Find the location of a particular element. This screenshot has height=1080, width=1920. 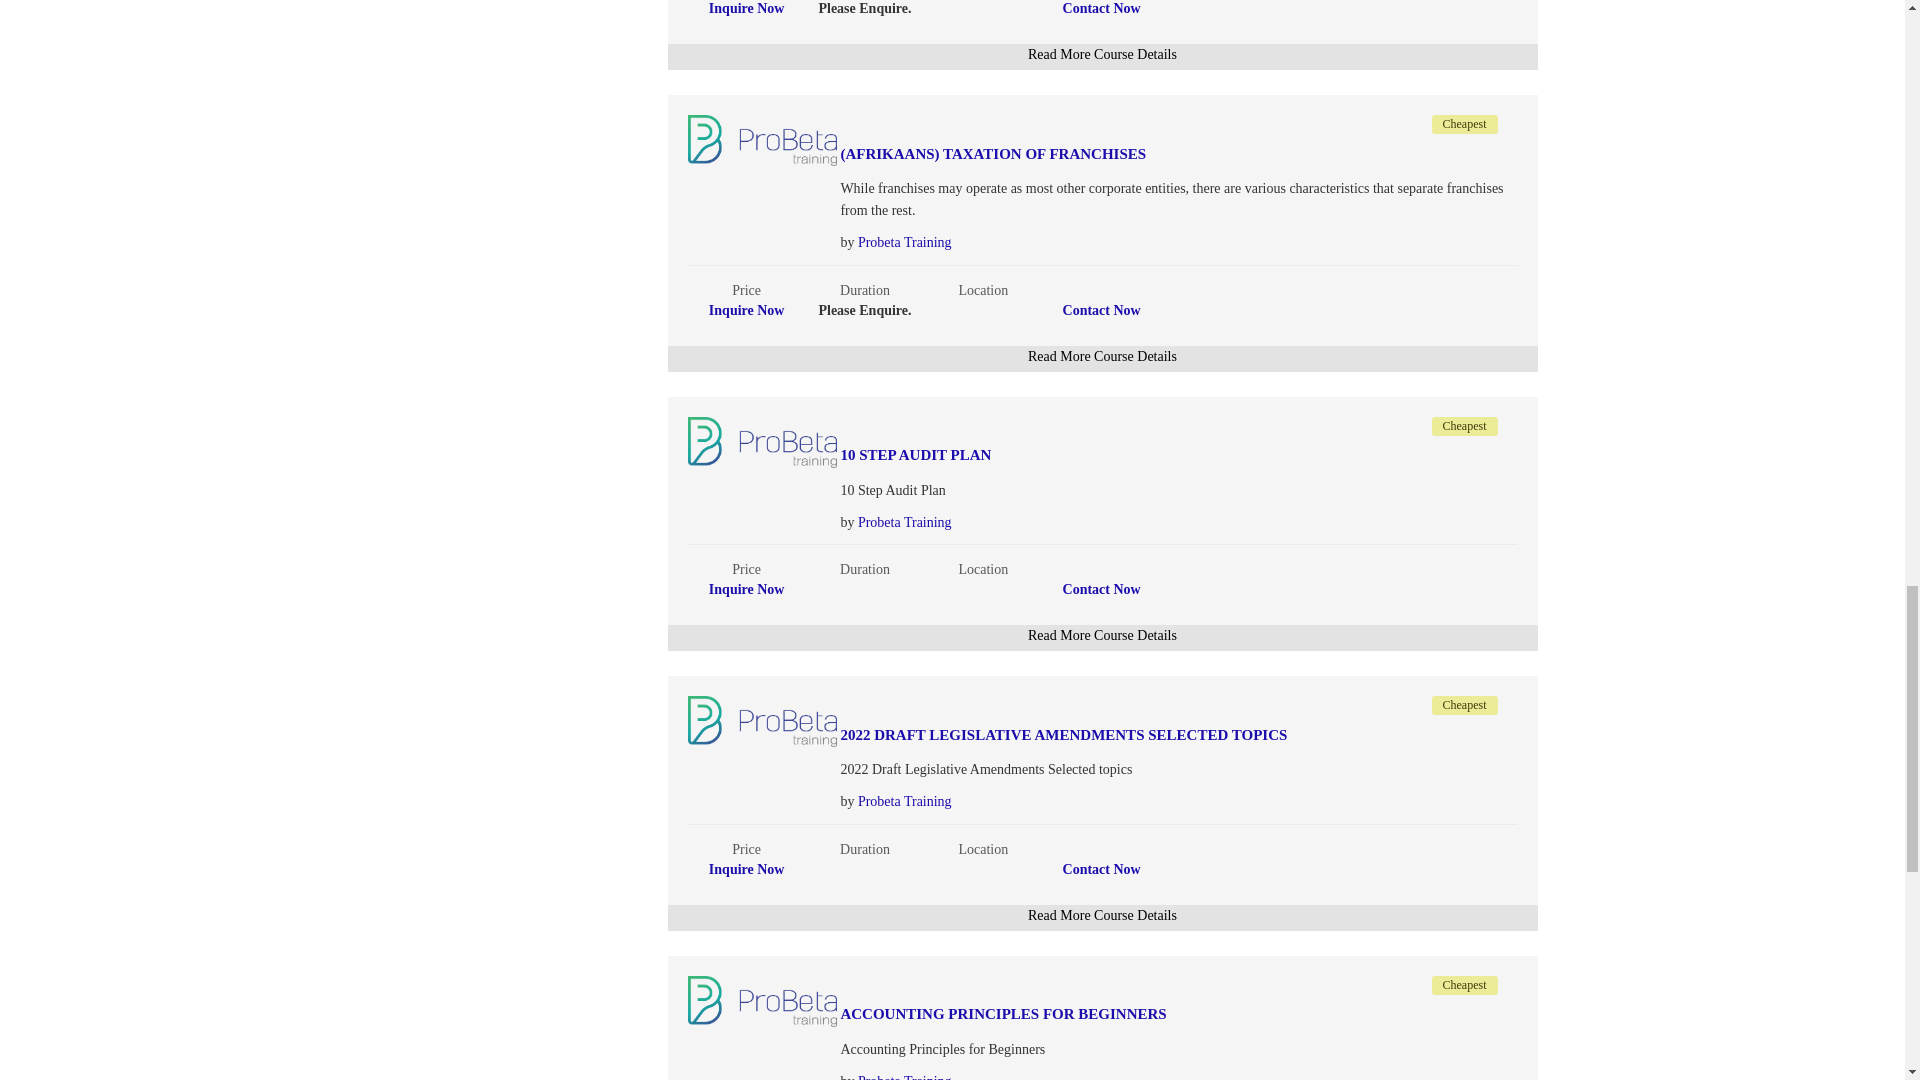

Accounting Principles for Beginners is located at coordinates (1105, 1014).